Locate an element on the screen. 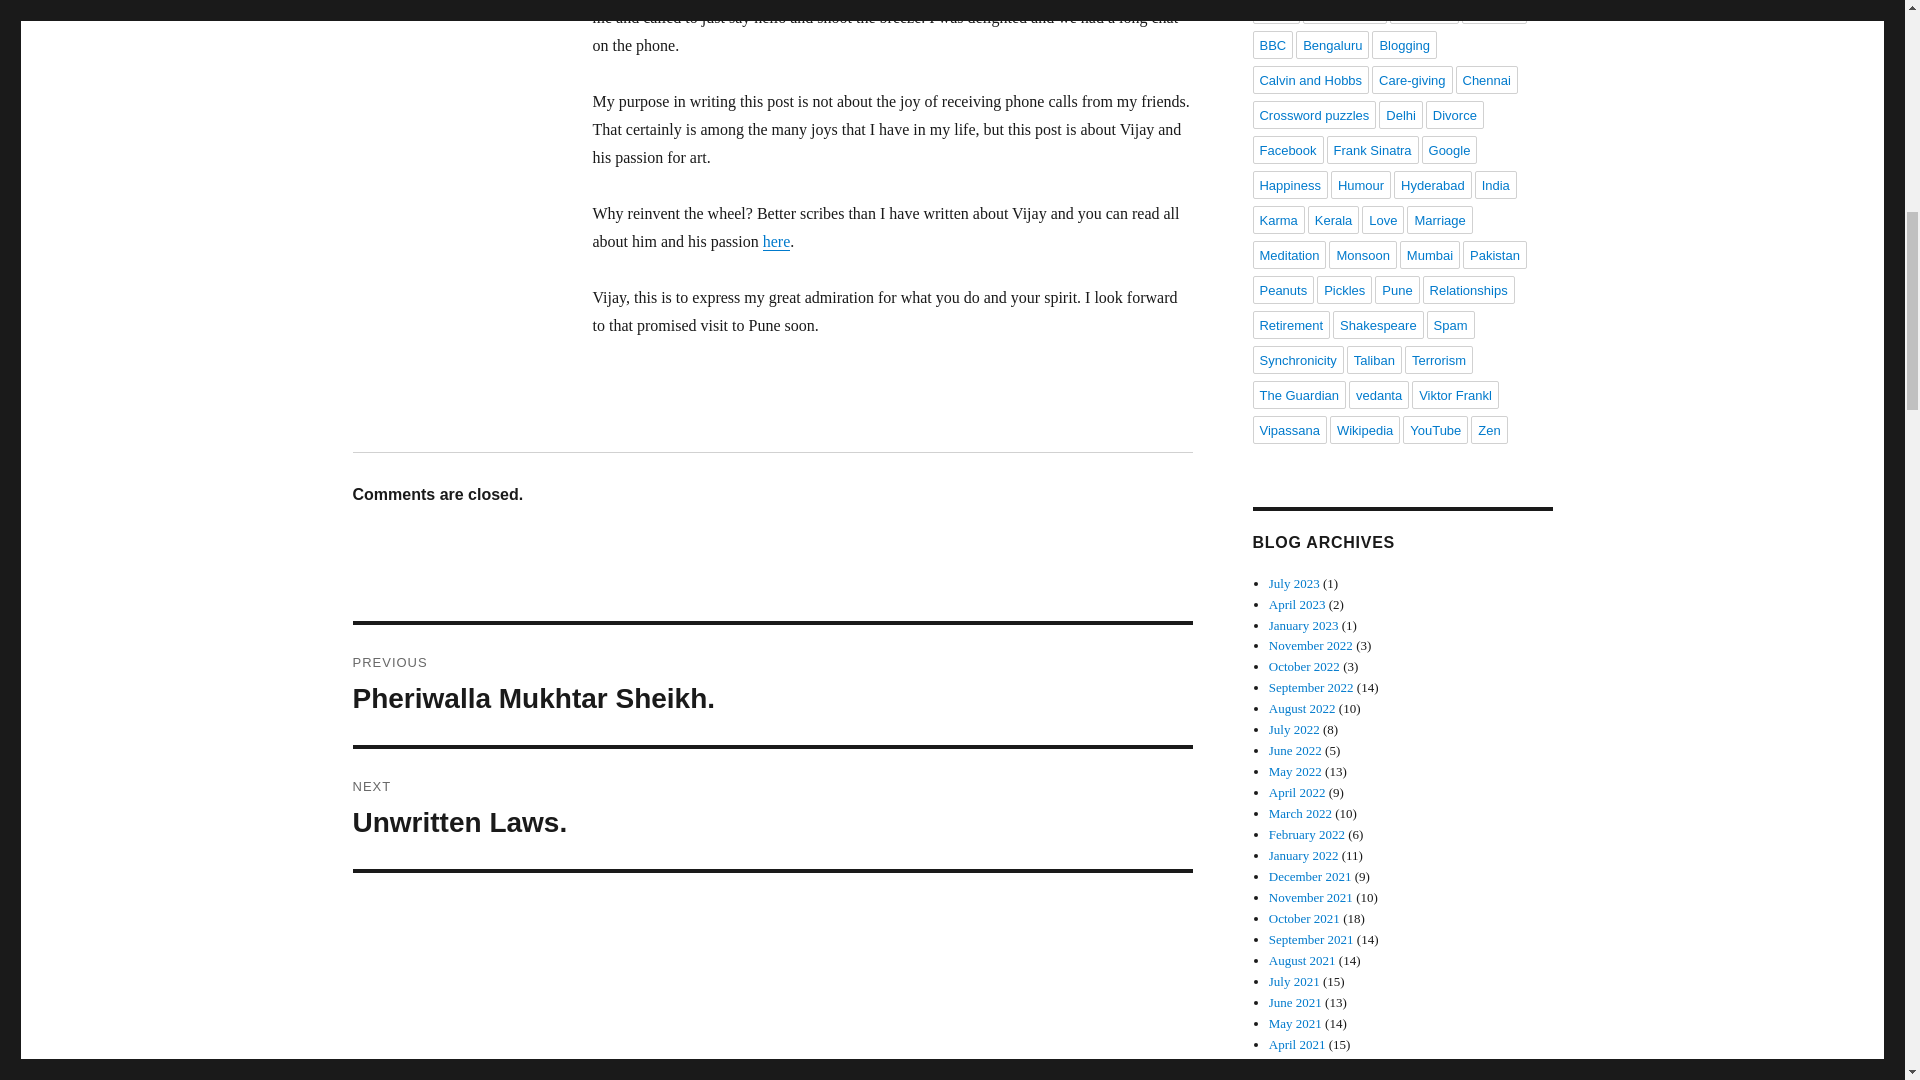 The image size is (1920, 1080). Chennai is located at coordinates (1486, 79).